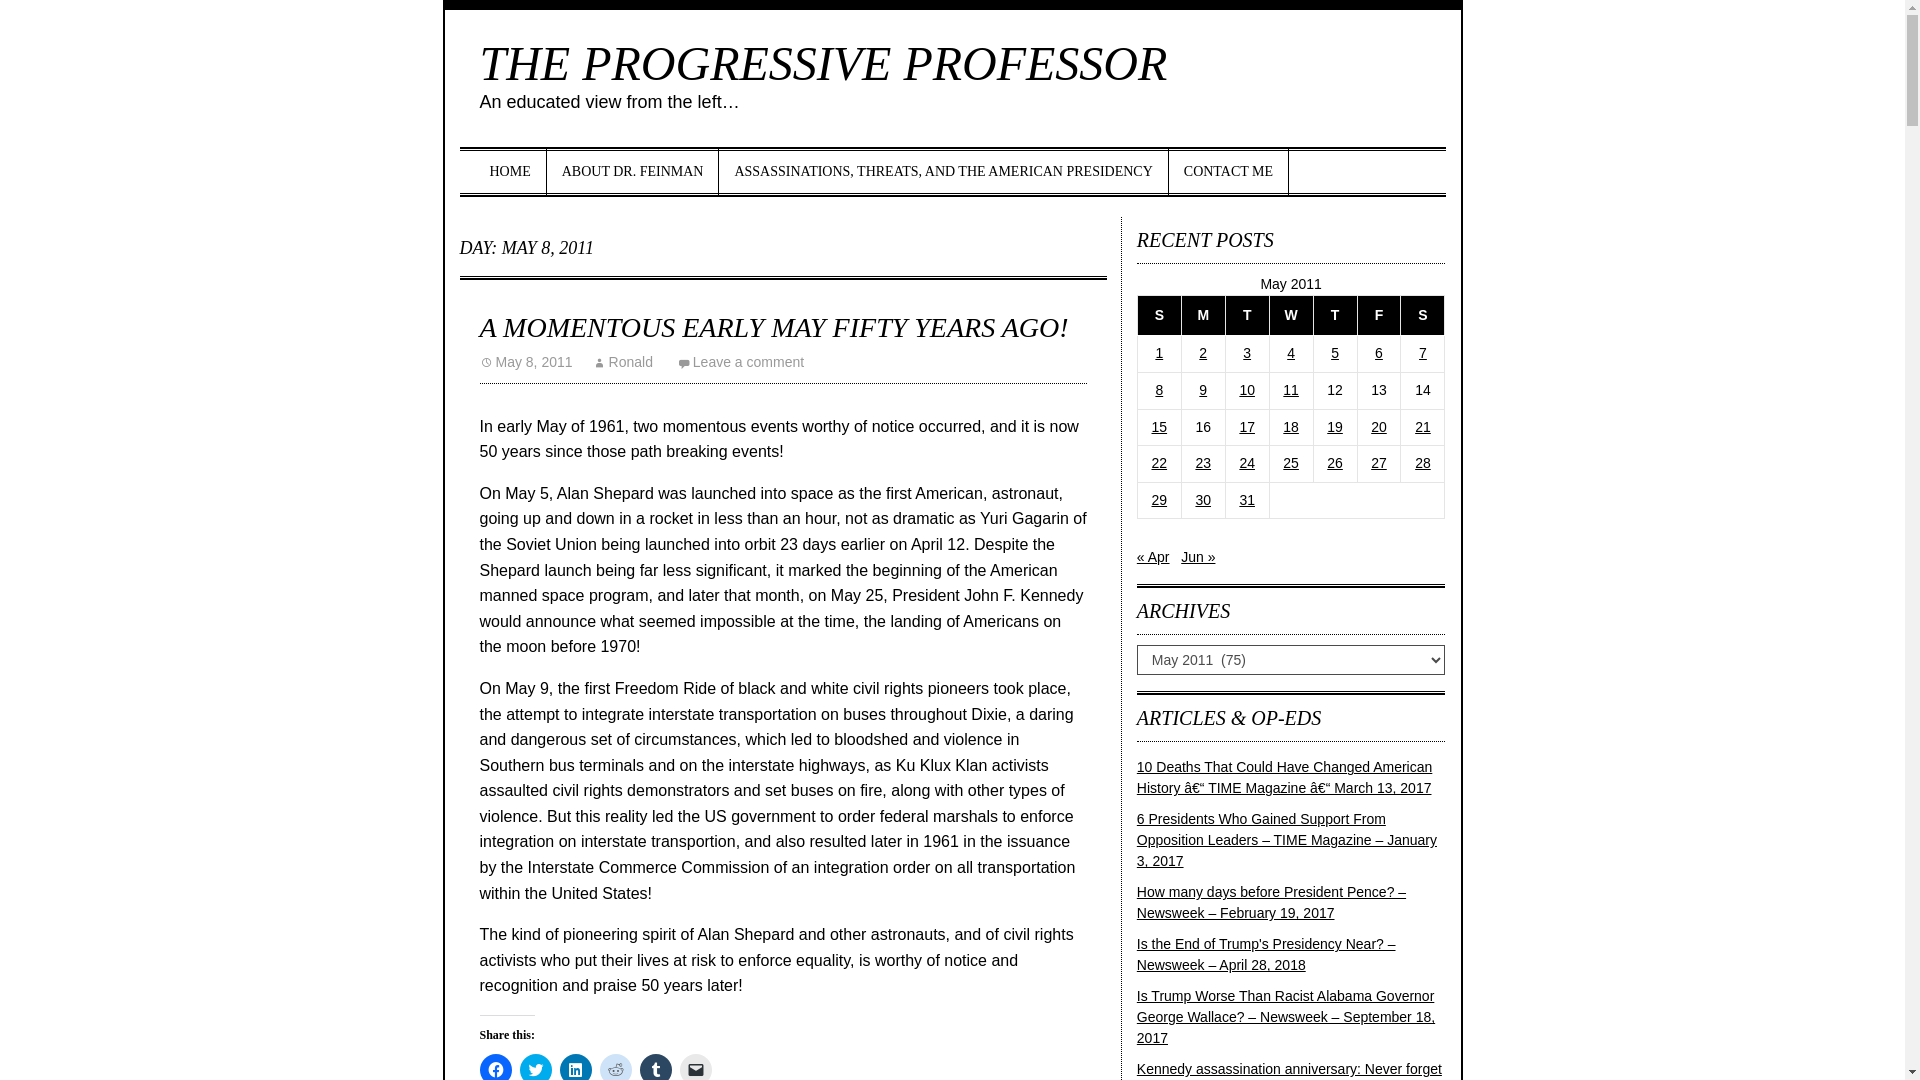 The width and height of the screenshot is (1920, 1080). I want to click on Click to share on Facebook, so click(496, 1067).